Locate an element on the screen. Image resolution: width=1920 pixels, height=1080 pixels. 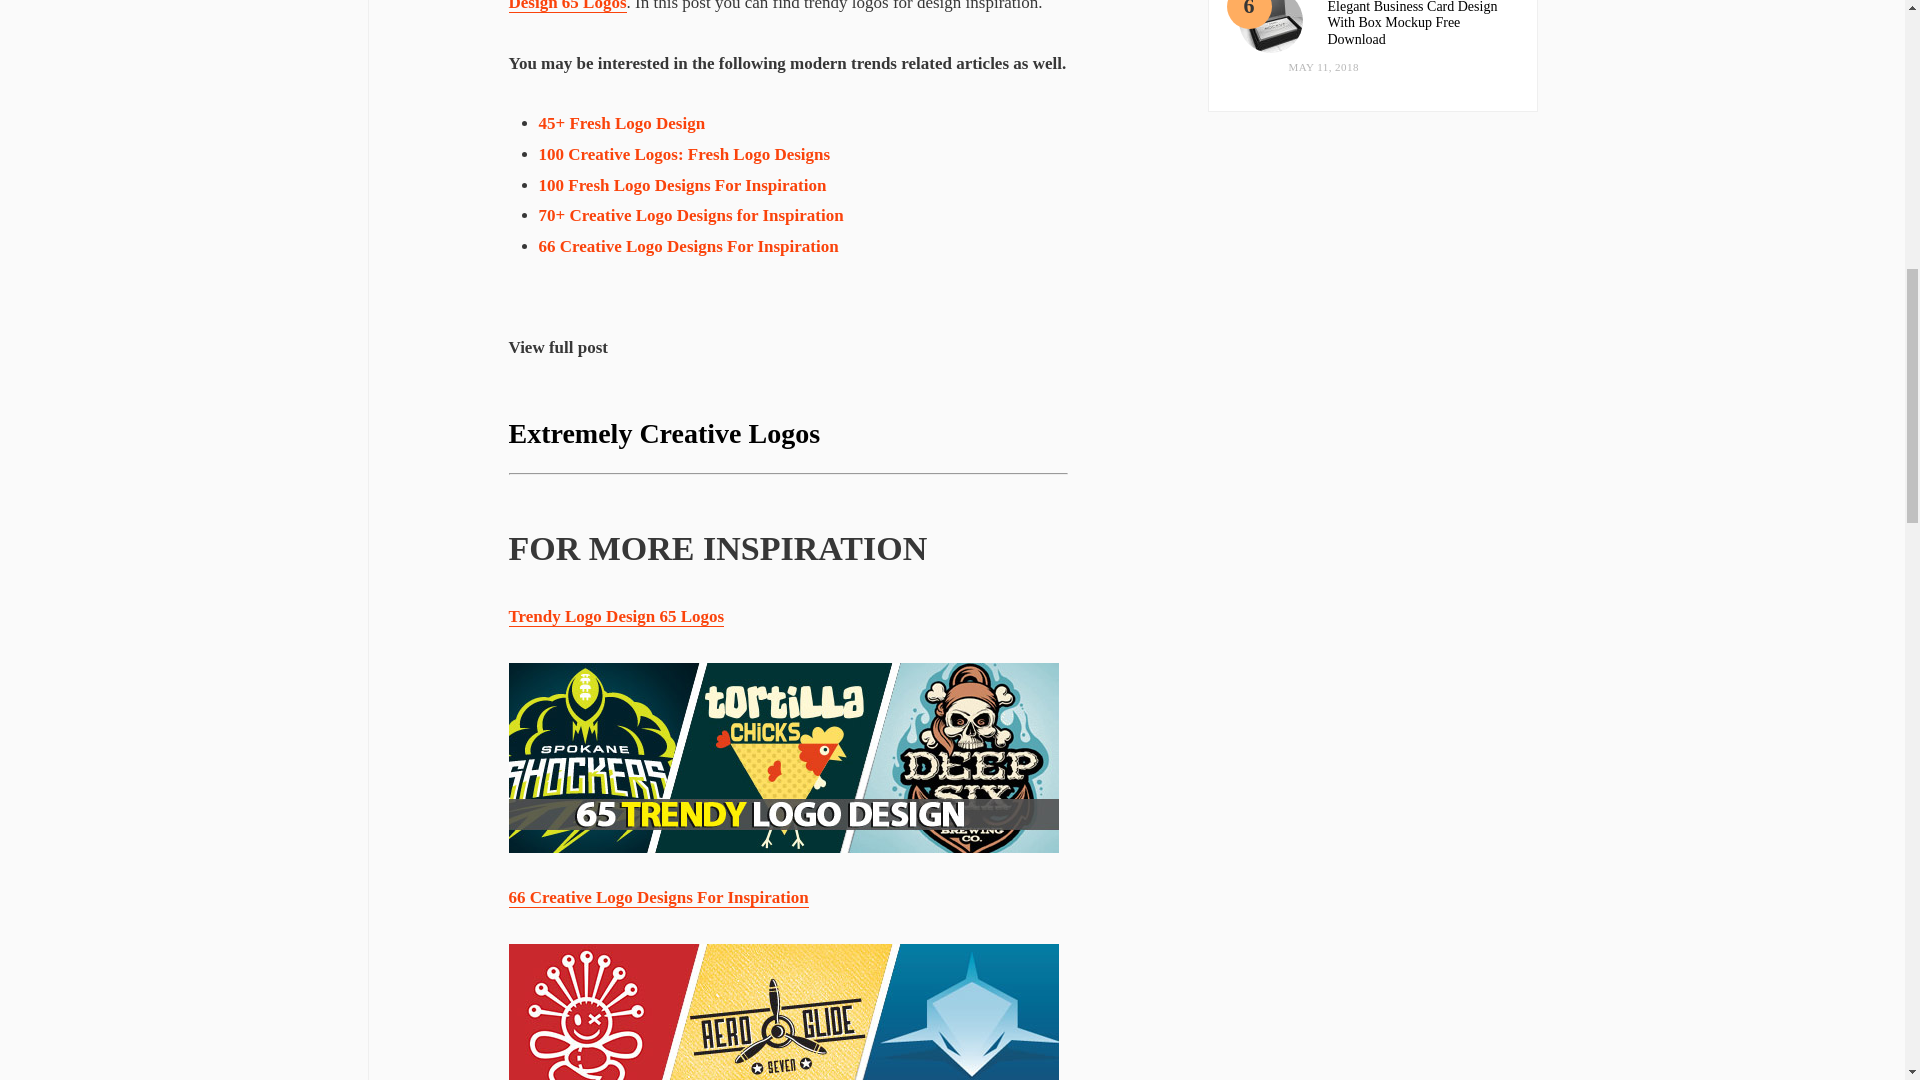
100-fresh-logo-designs-for-inspiration is located at coordinates (681, 186).